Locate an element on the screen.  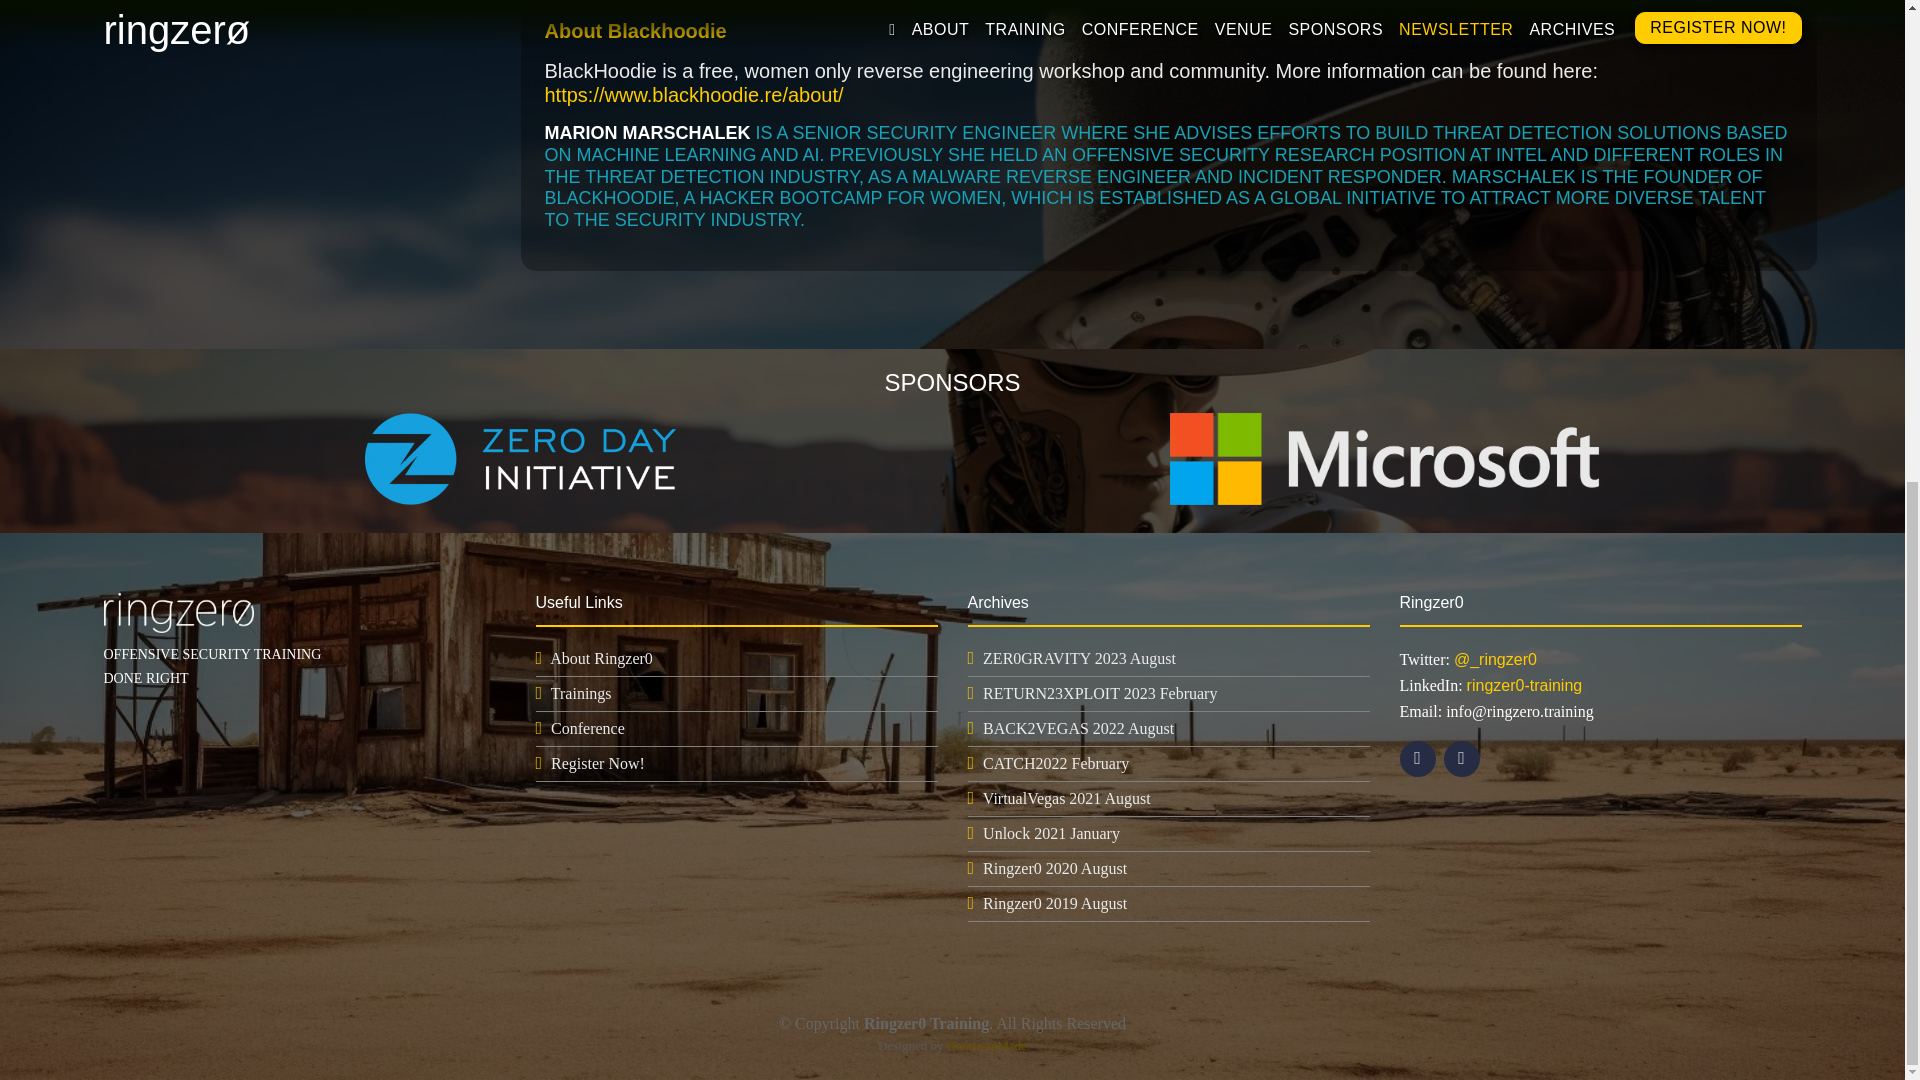
BACK2VEGAS 2022 August is located at coordinates (1078, 728).